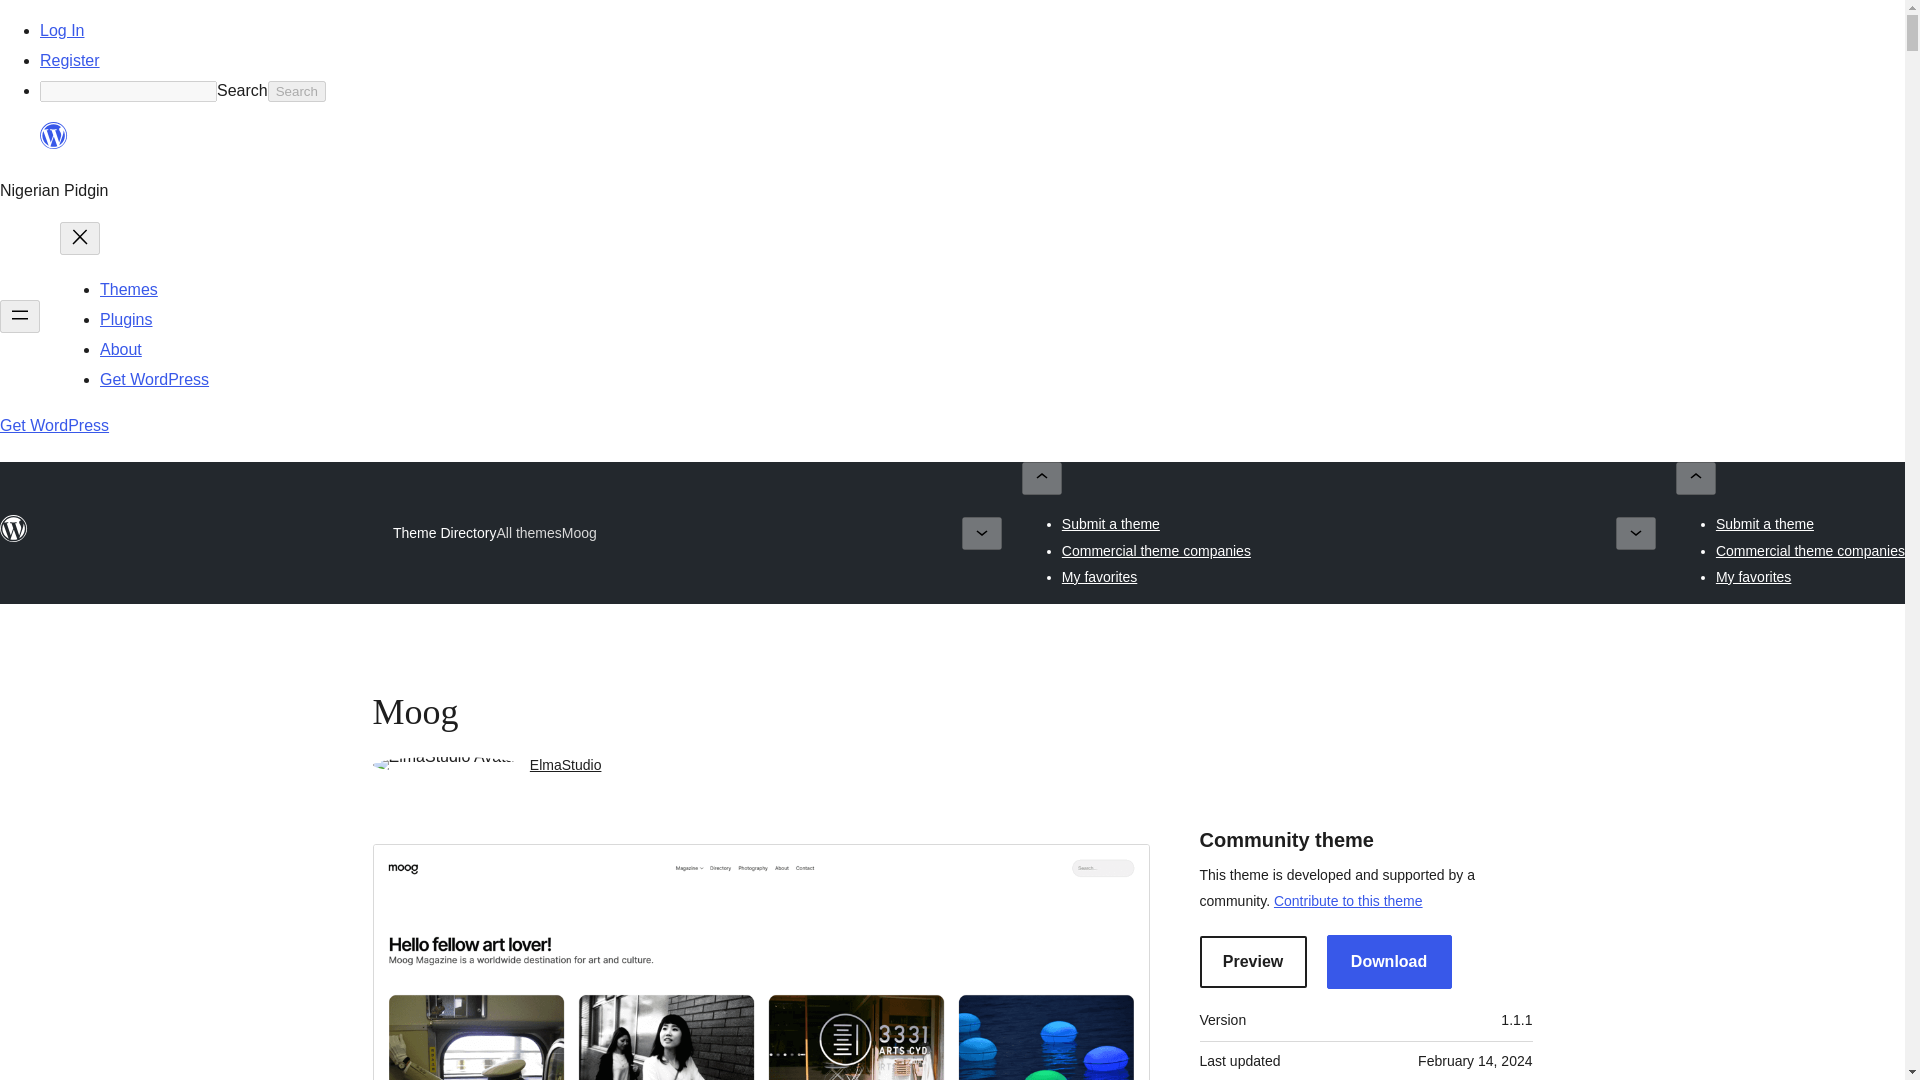 The height and width of the screenshot is (1080, 1920). I want to click on About, so click(120, 349).